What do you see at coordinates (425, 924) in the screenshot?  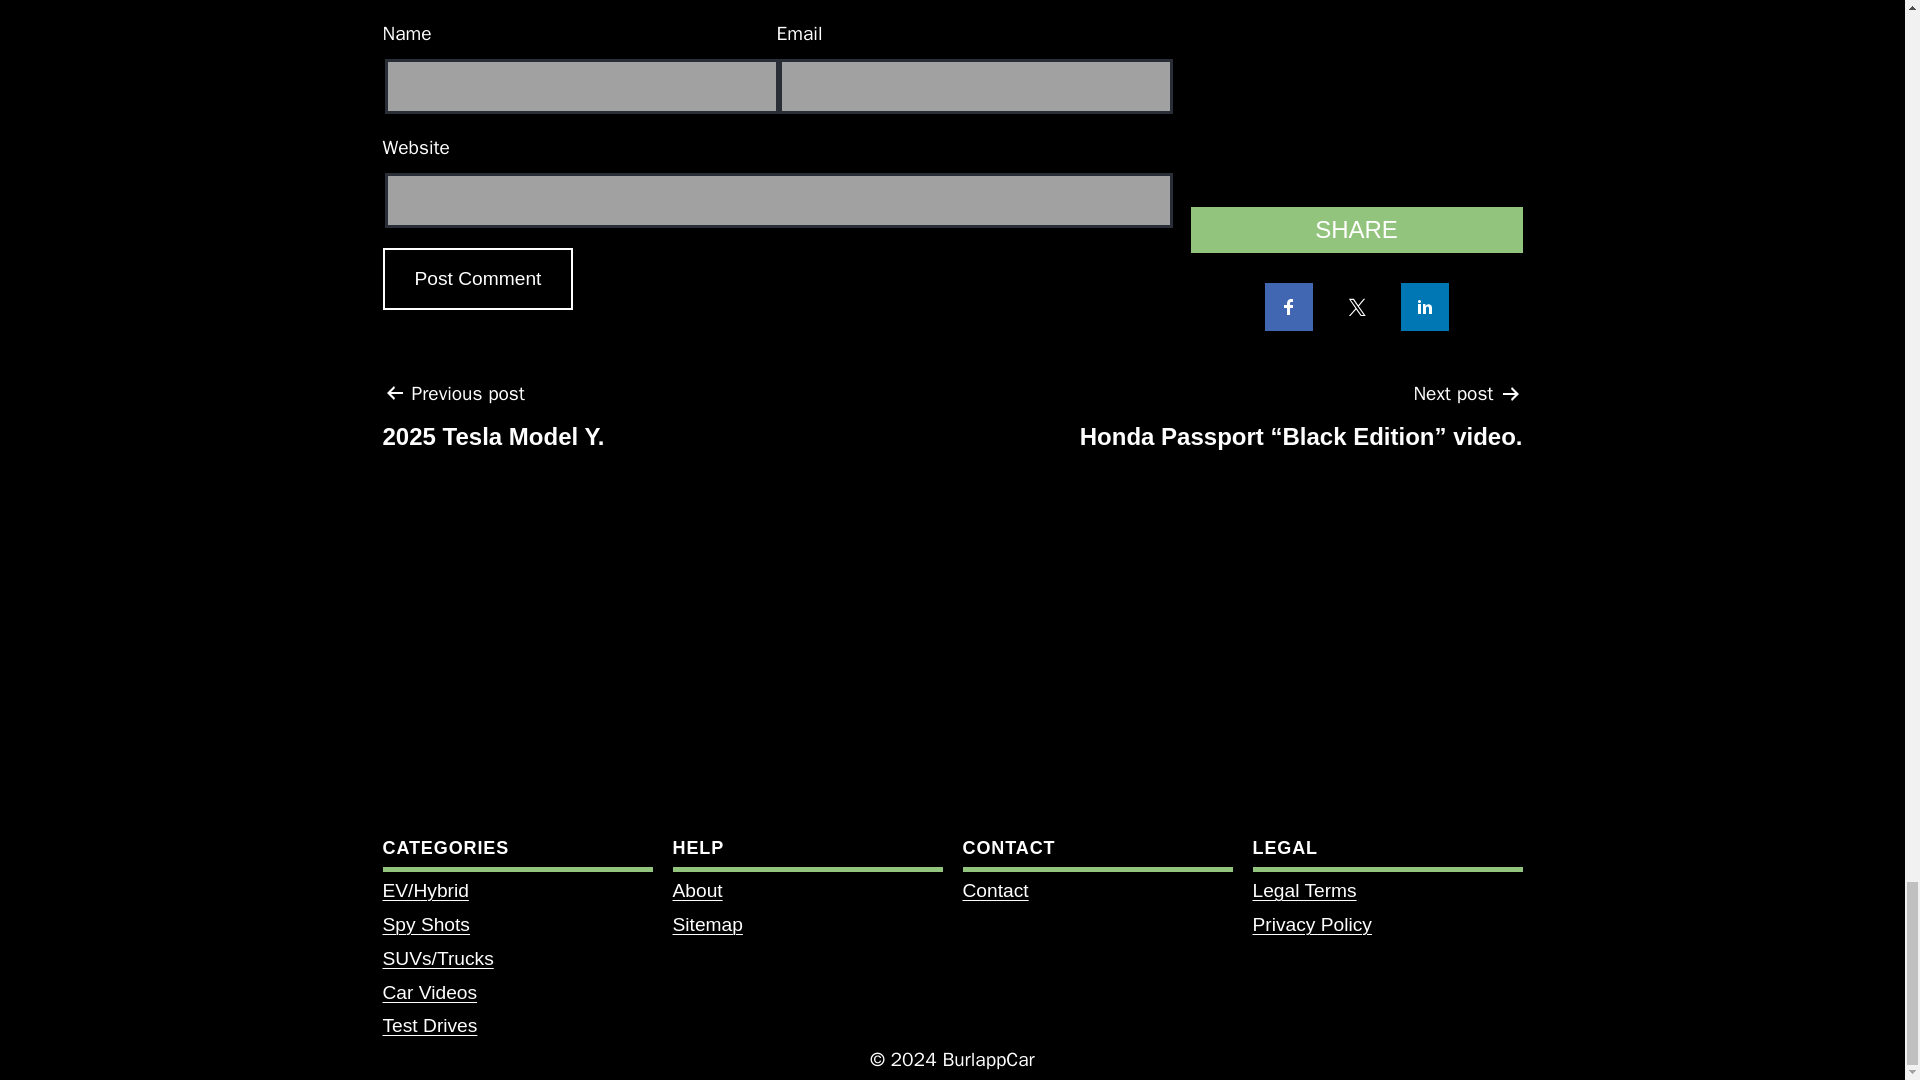 I see `Spy Shots` at bounding box center [425, 924].